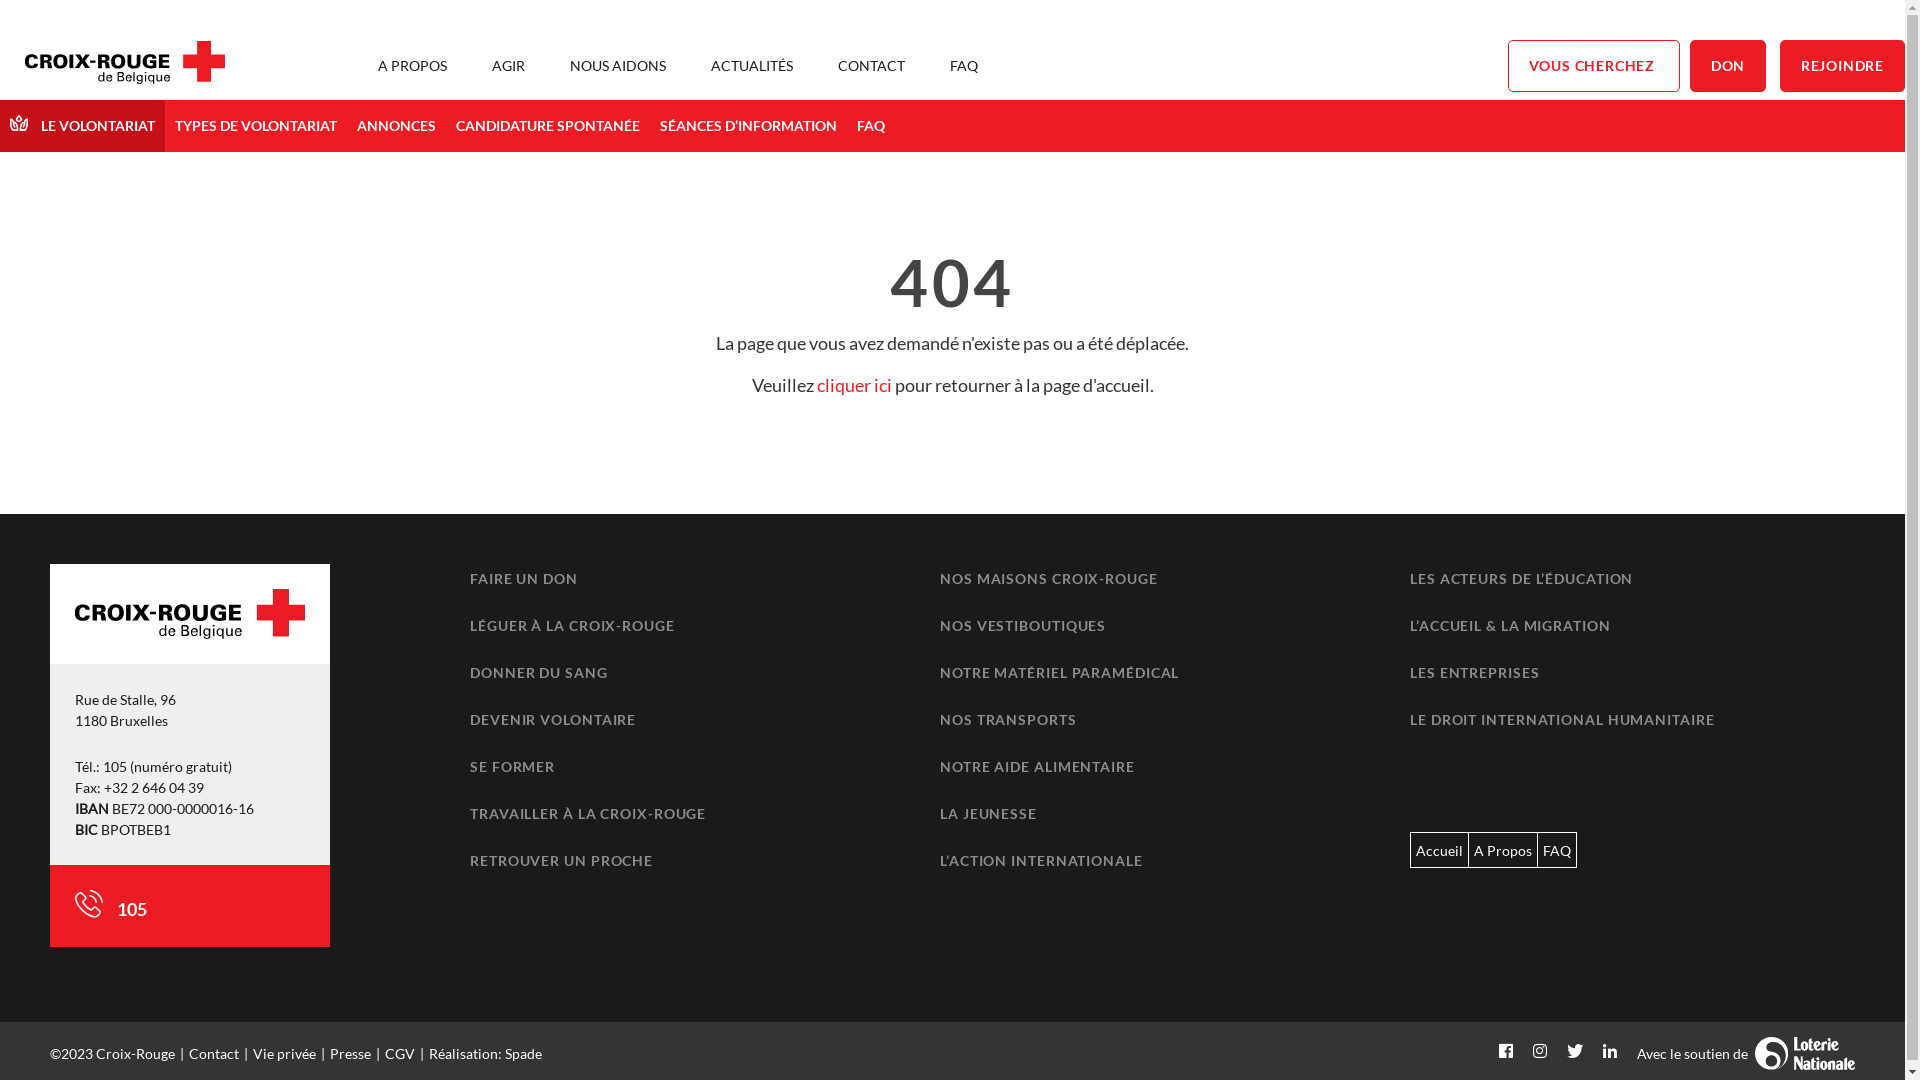 This screenshot has width=1920, height=1080. What do you see at coordinates (400, 1054) in the screenshot?
I see `CGV` at bounding box center [400, 1054].